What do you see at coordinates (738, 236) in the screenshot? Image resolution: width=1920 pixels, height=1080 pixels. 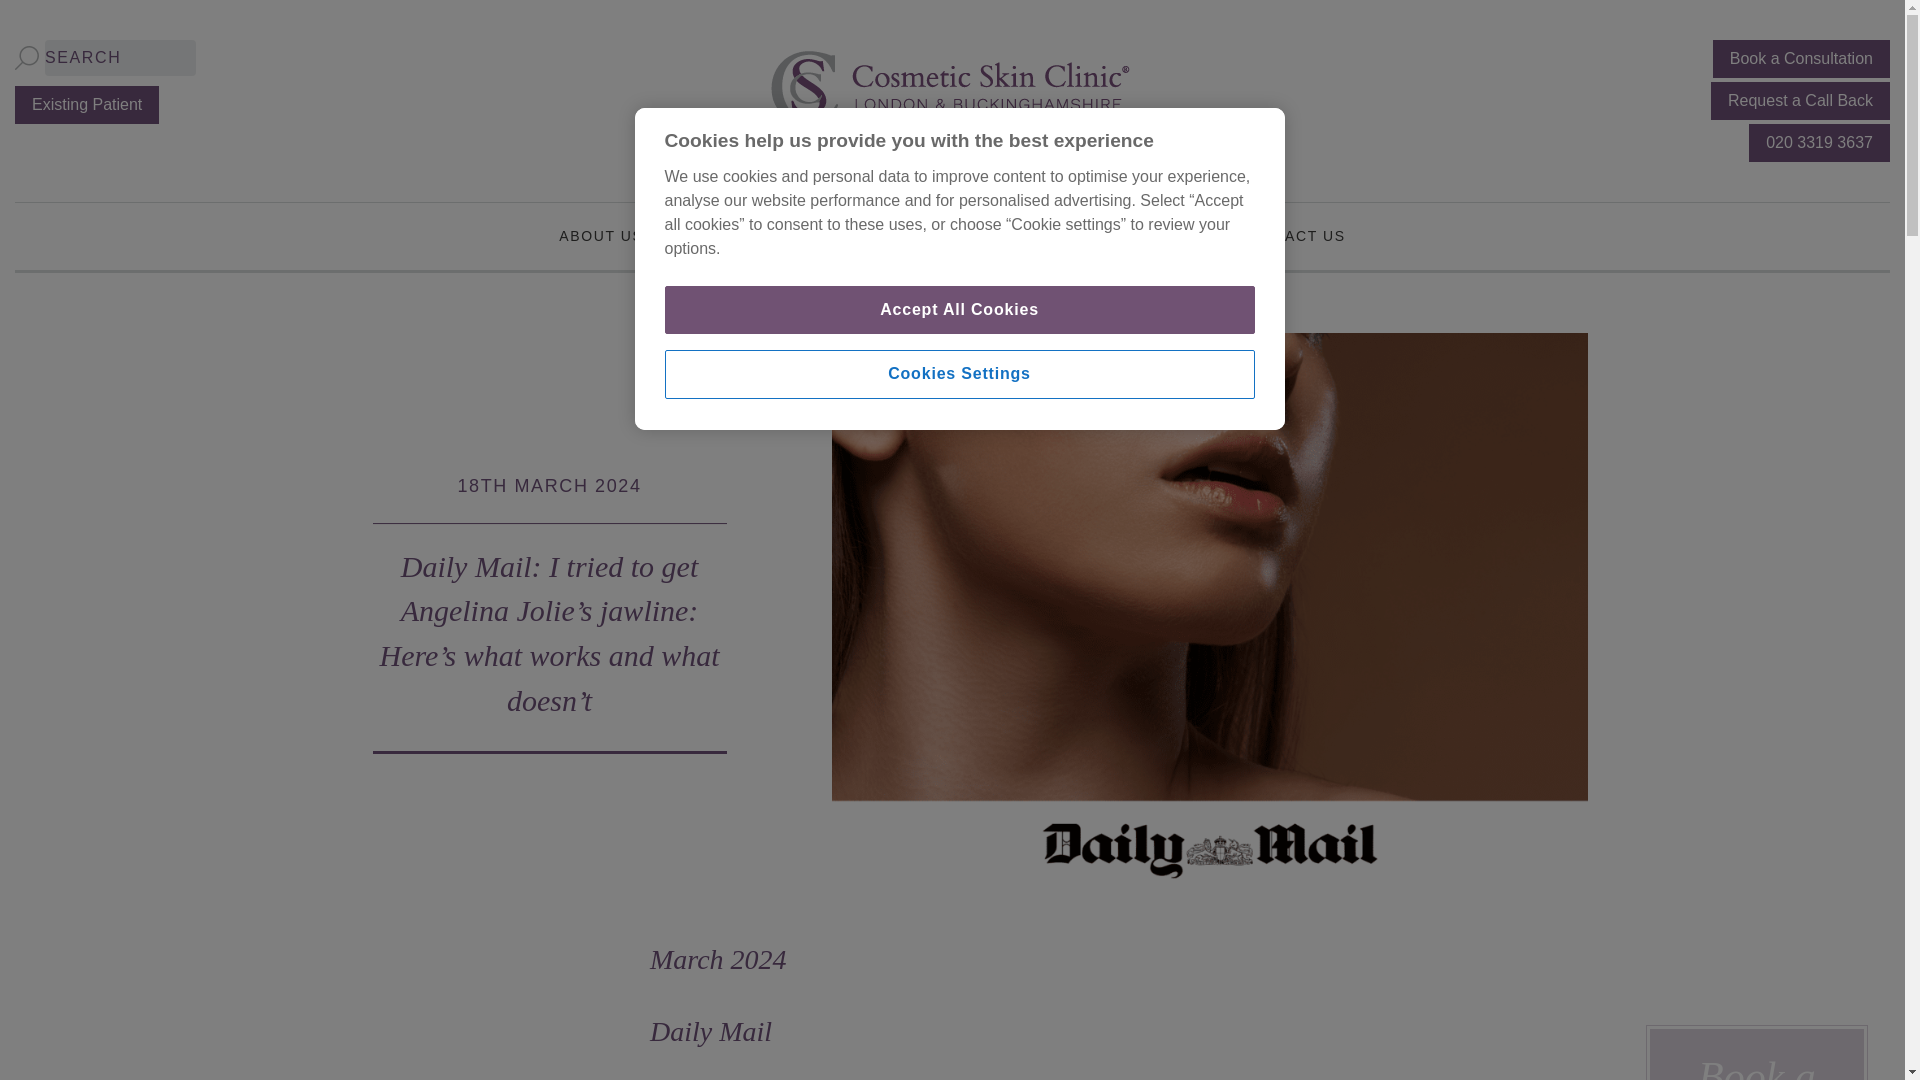 I see `Treatments` at bounding box center [738, 236].